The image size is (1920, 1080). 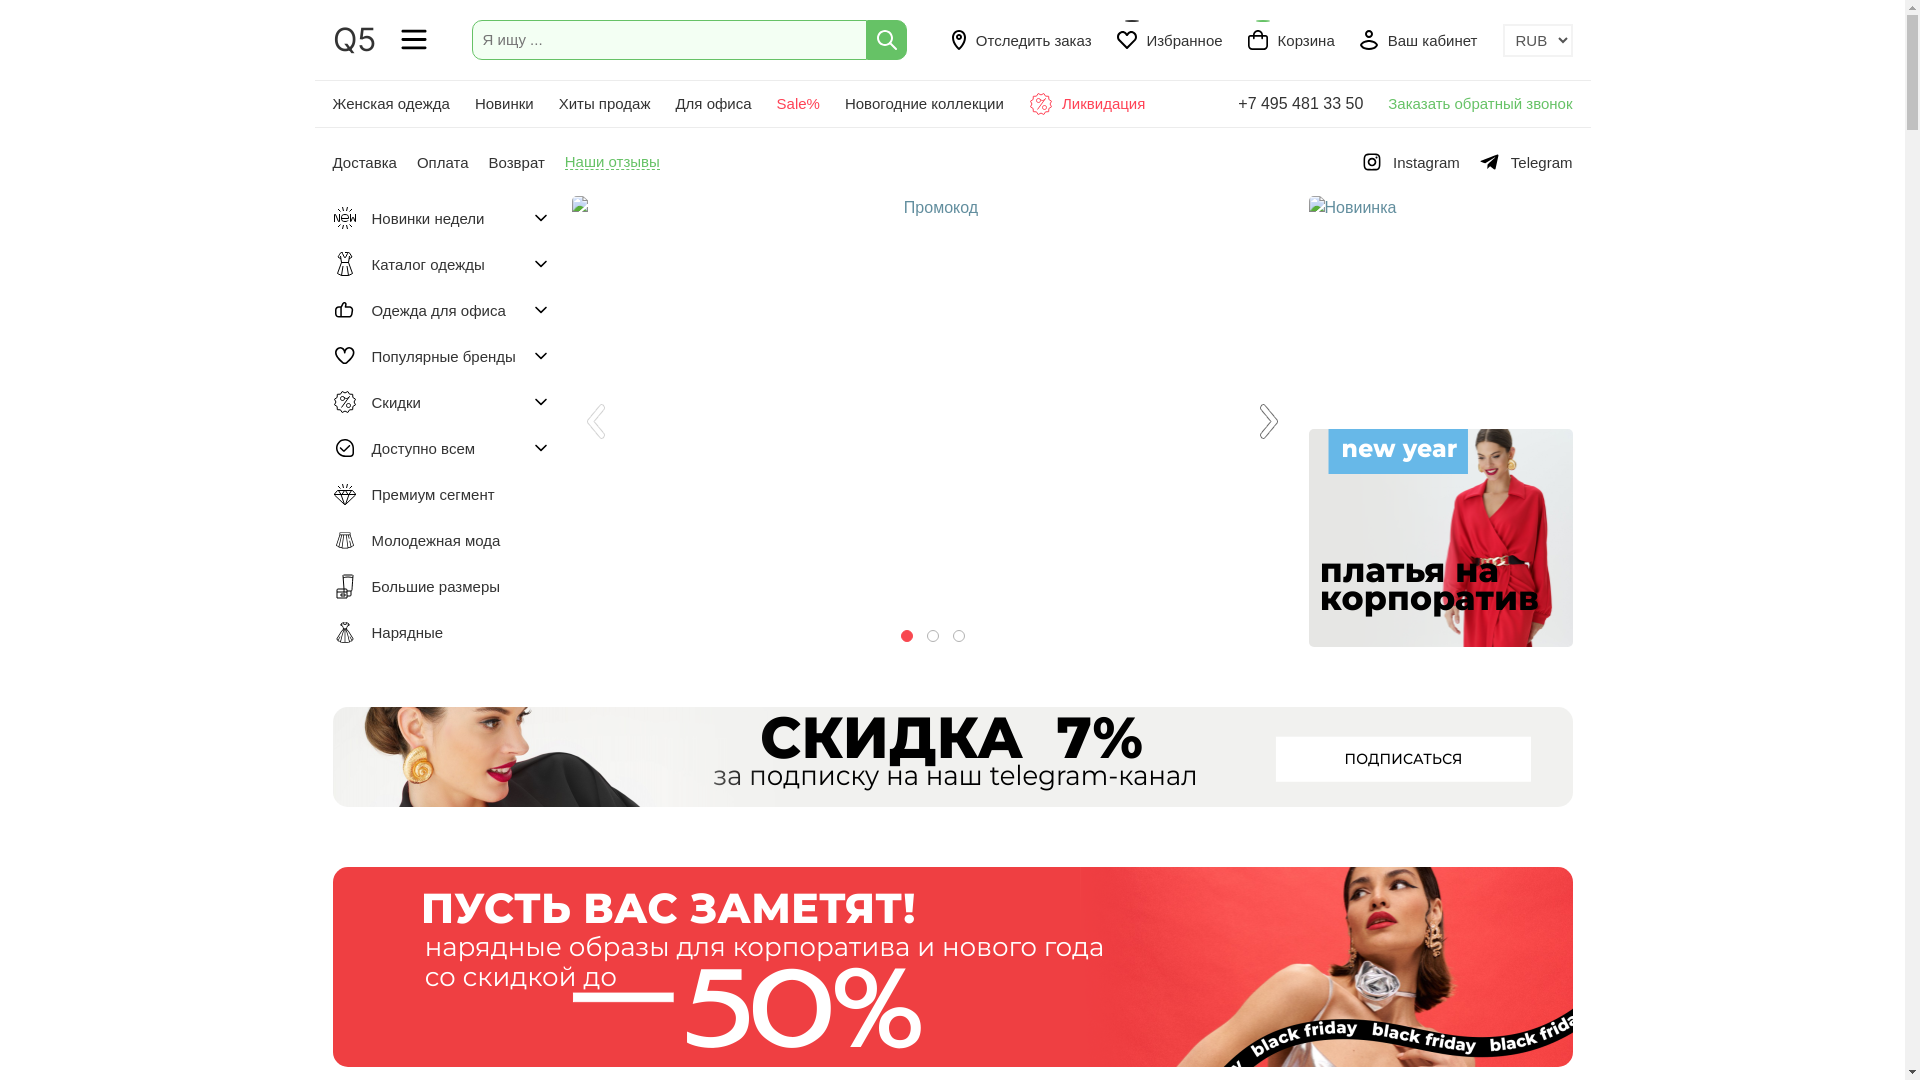 I want to click on           RUB
          BYN
          
        , so click(x=1537, y=40).